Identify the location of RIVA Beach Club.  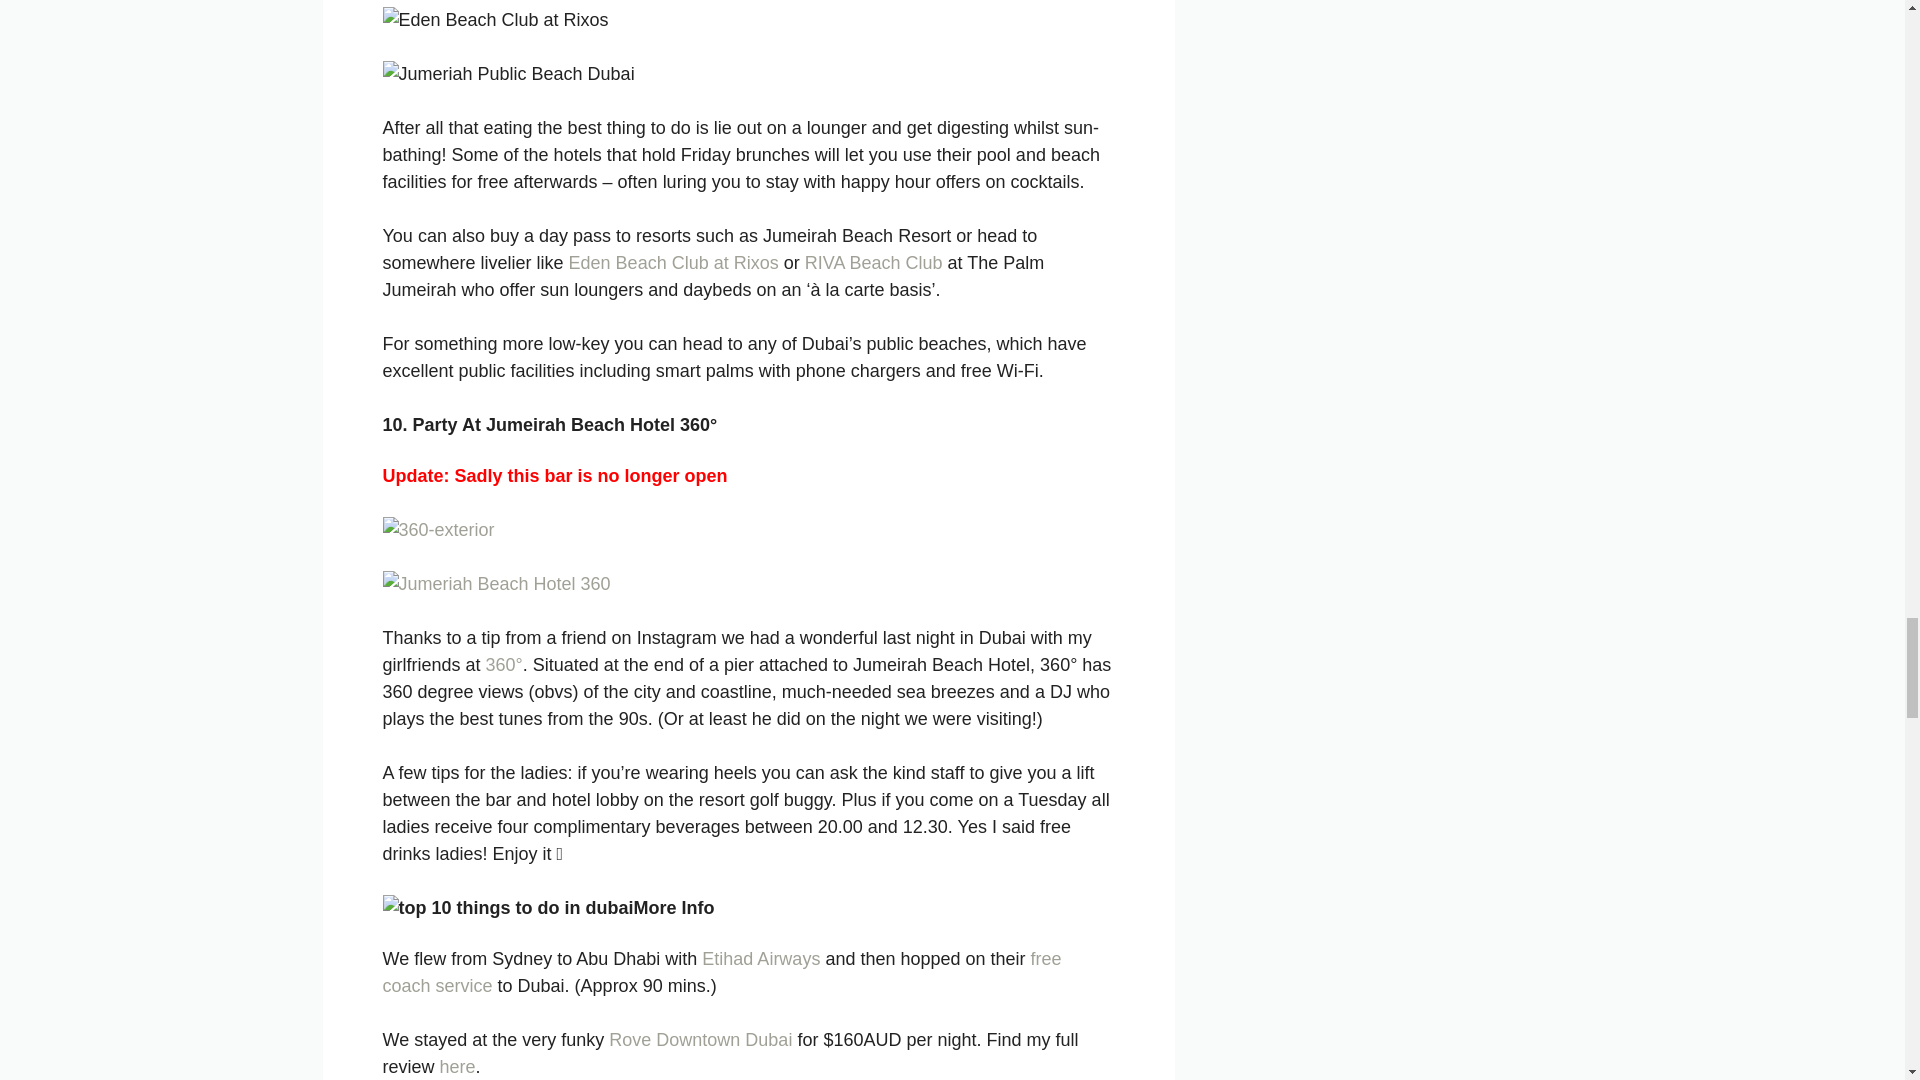
(873, 262).